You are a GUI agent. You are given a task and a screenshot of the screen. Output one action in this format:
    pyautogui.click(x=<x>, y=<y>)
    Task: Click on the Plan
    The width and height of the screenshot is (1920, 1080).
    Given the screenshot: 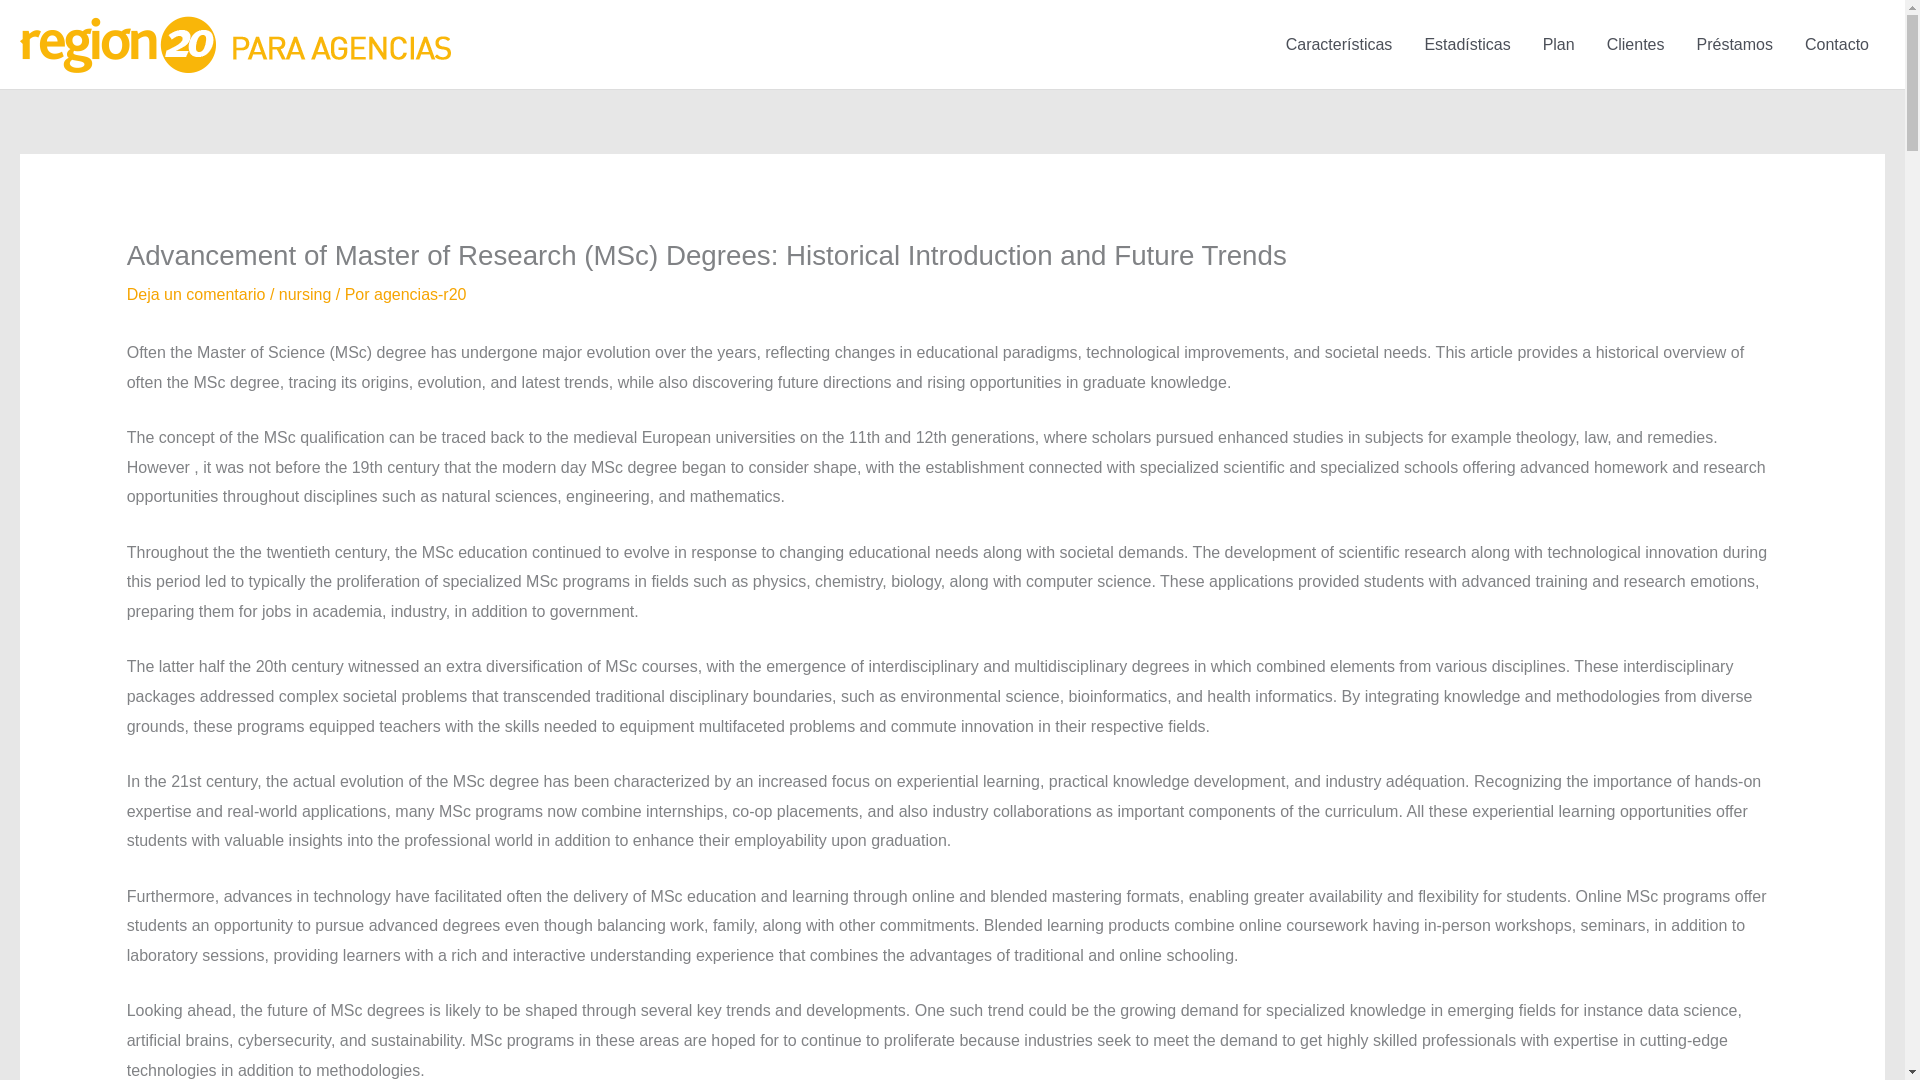 What is the action you would take?
    pyautogui.click(x=1558, y=44)
    